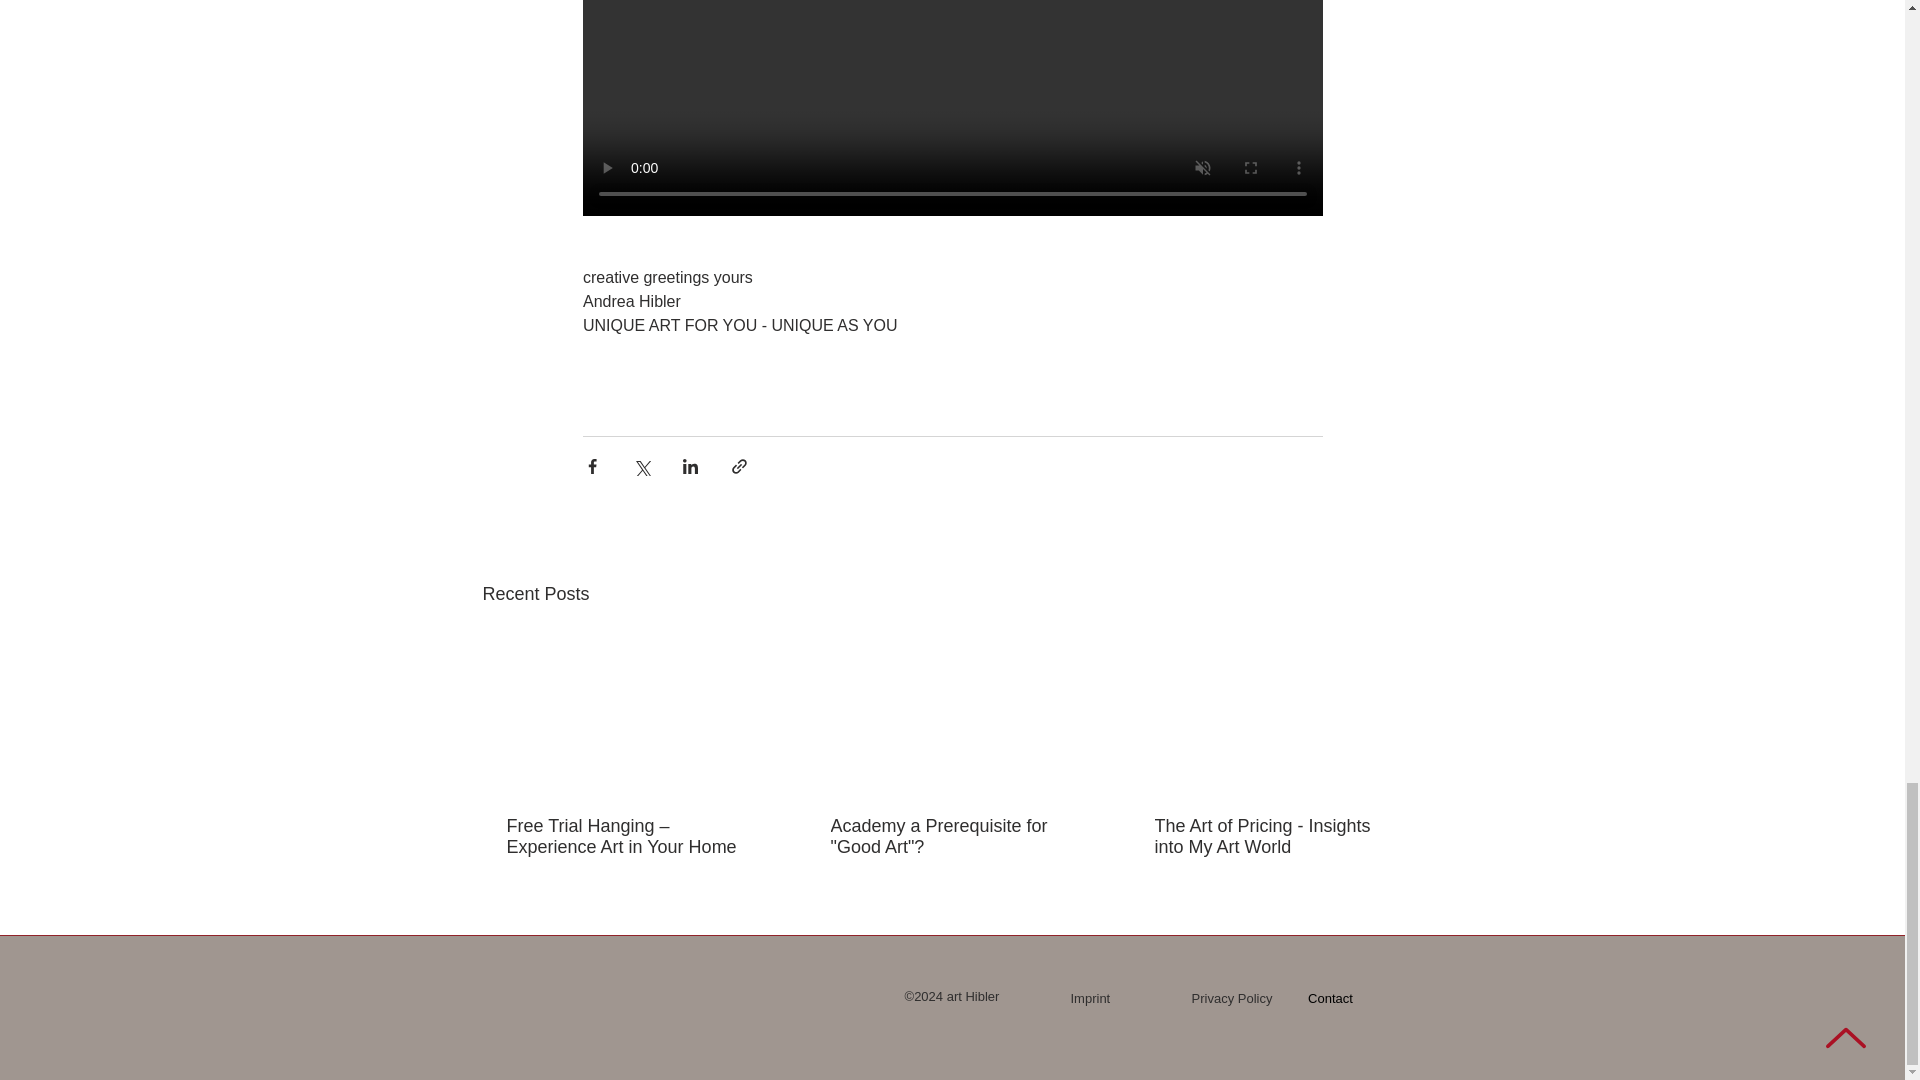 This screenshot has height=1080, width=1920. I want to click on Contact, so click(1330, 998).